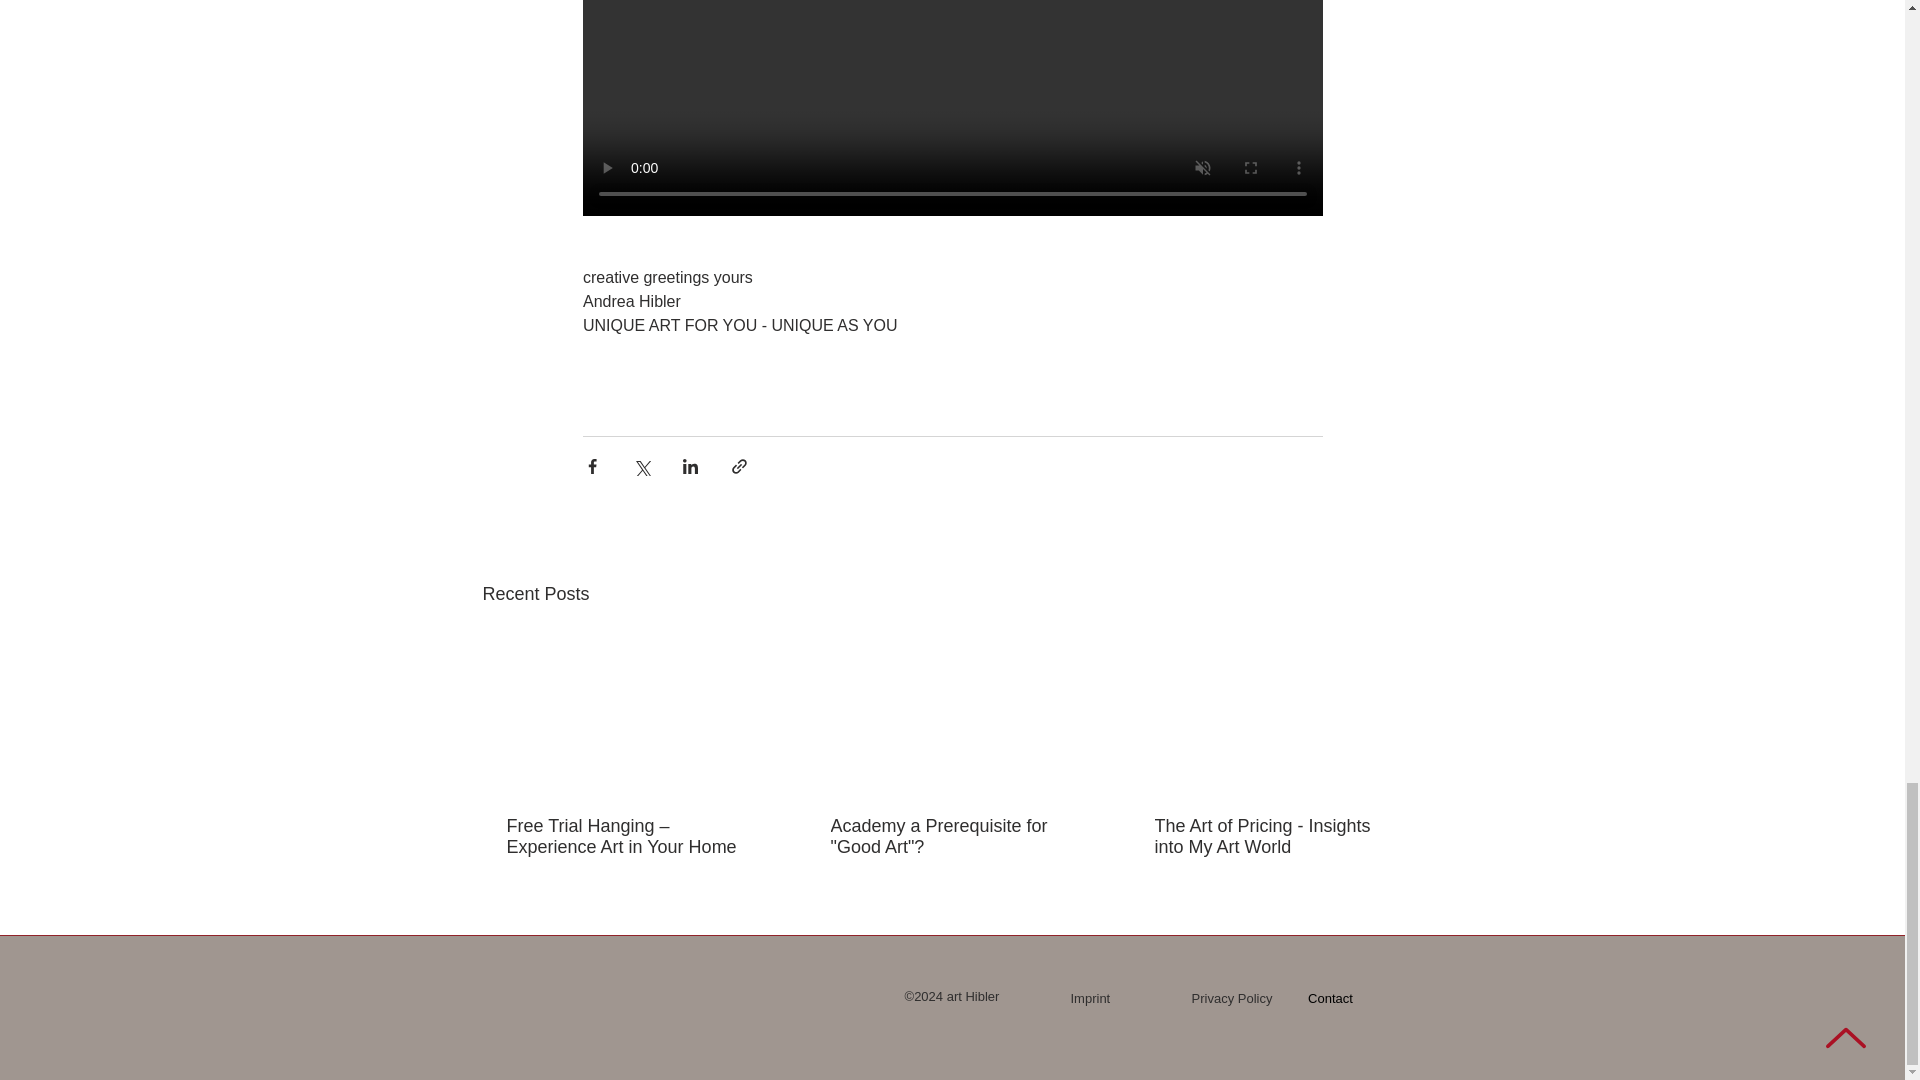 This screenshot has height=1080, width=1920. I want to click on Contact, so click(1330, 998).